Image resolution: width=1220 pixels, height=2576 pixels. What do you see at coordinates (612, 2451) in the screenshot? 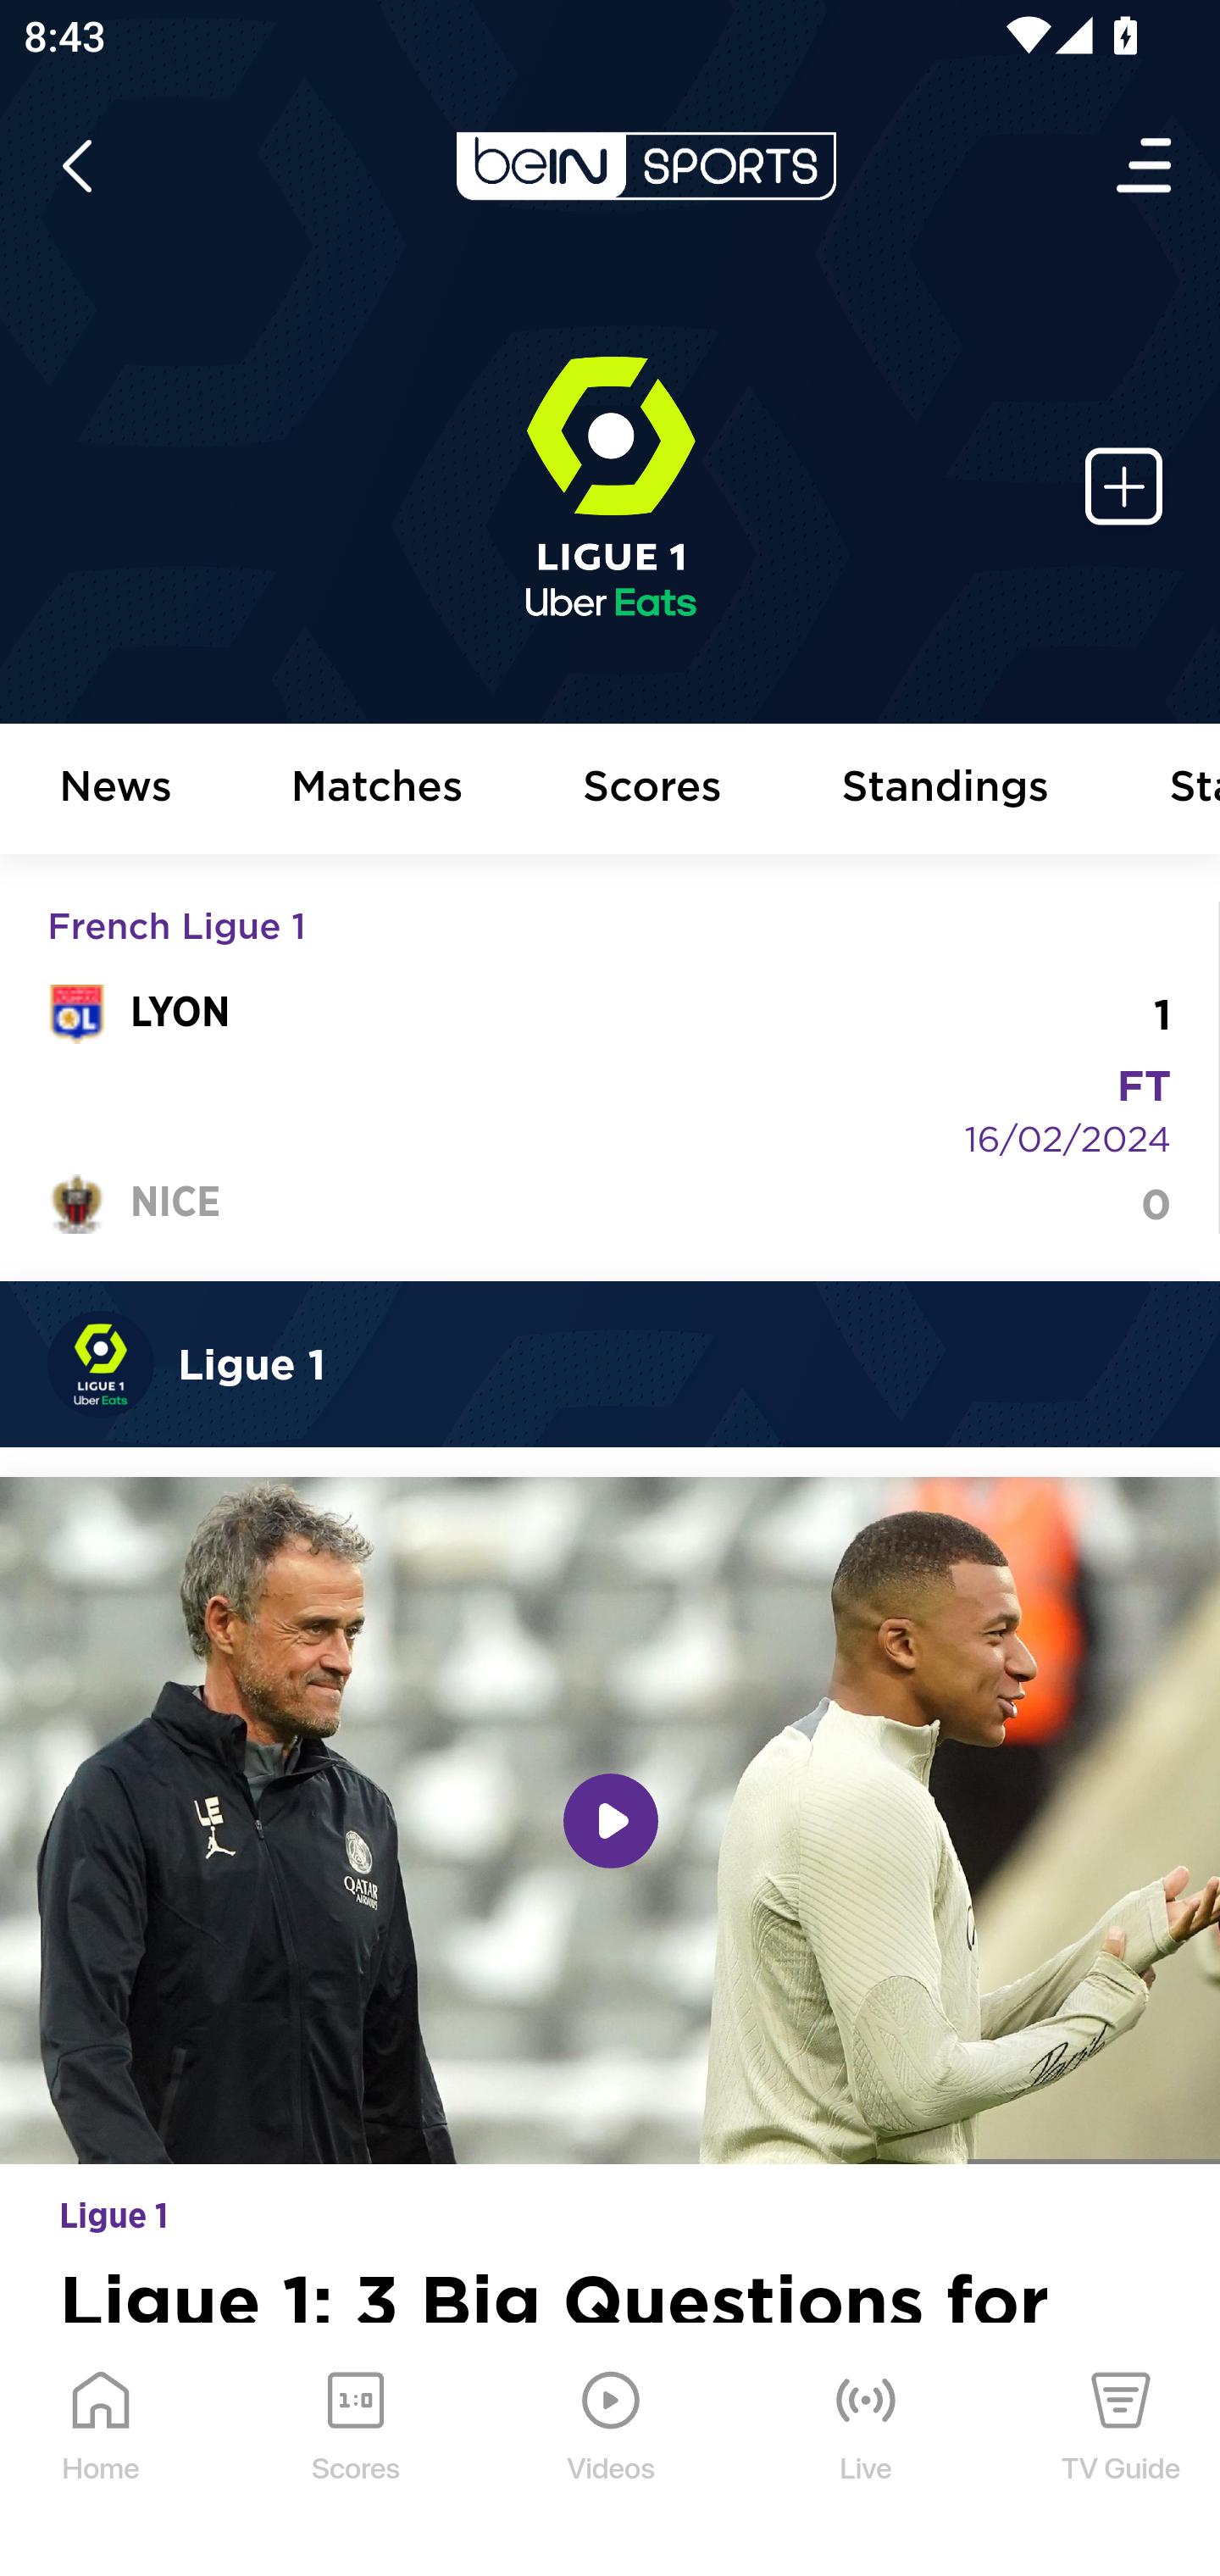
I see `Videos Videos Icon Videos` at bounding box center [612, 2451].